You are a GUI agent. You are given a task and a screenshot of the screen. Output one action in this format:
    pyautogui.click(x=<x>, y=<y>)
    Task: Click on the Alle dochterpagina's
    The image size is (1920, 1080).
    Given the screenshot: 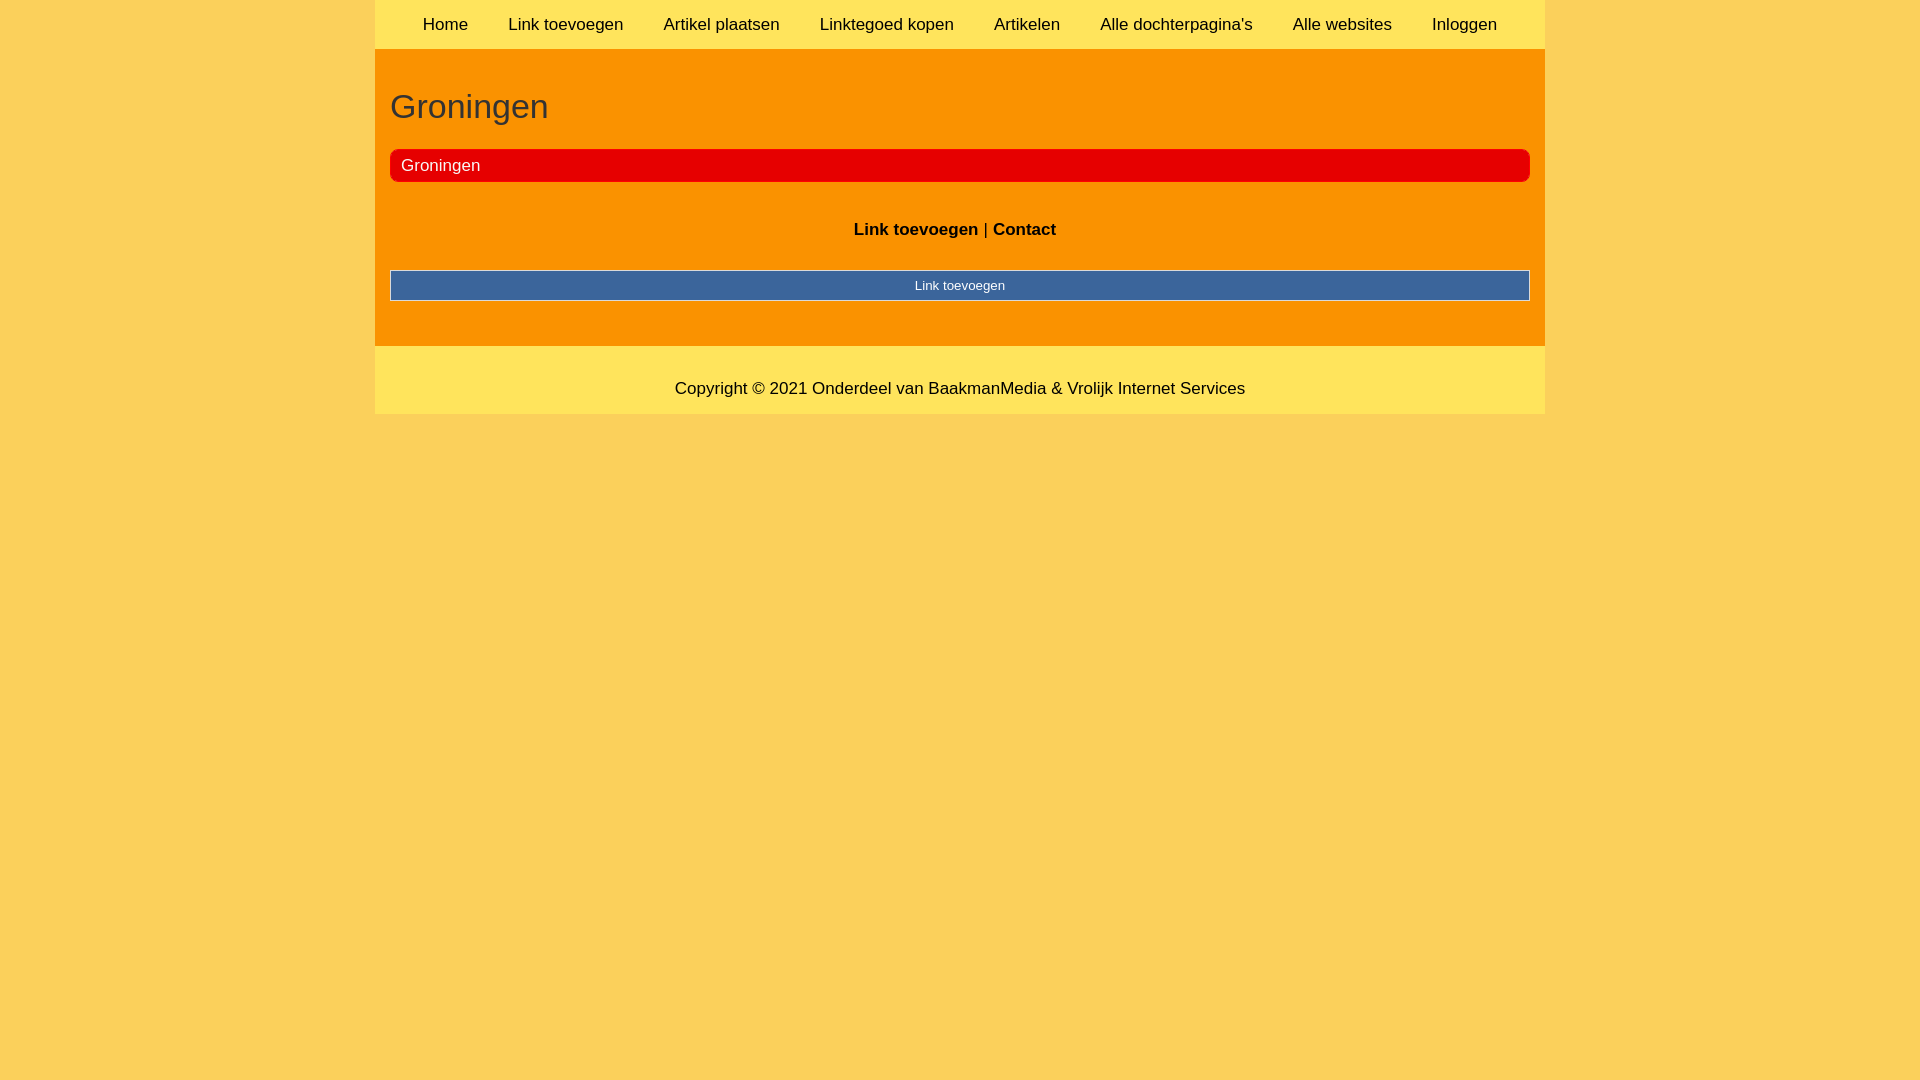 What is the action you would take?
    pyautogui.click(x=1176, y=24)
    